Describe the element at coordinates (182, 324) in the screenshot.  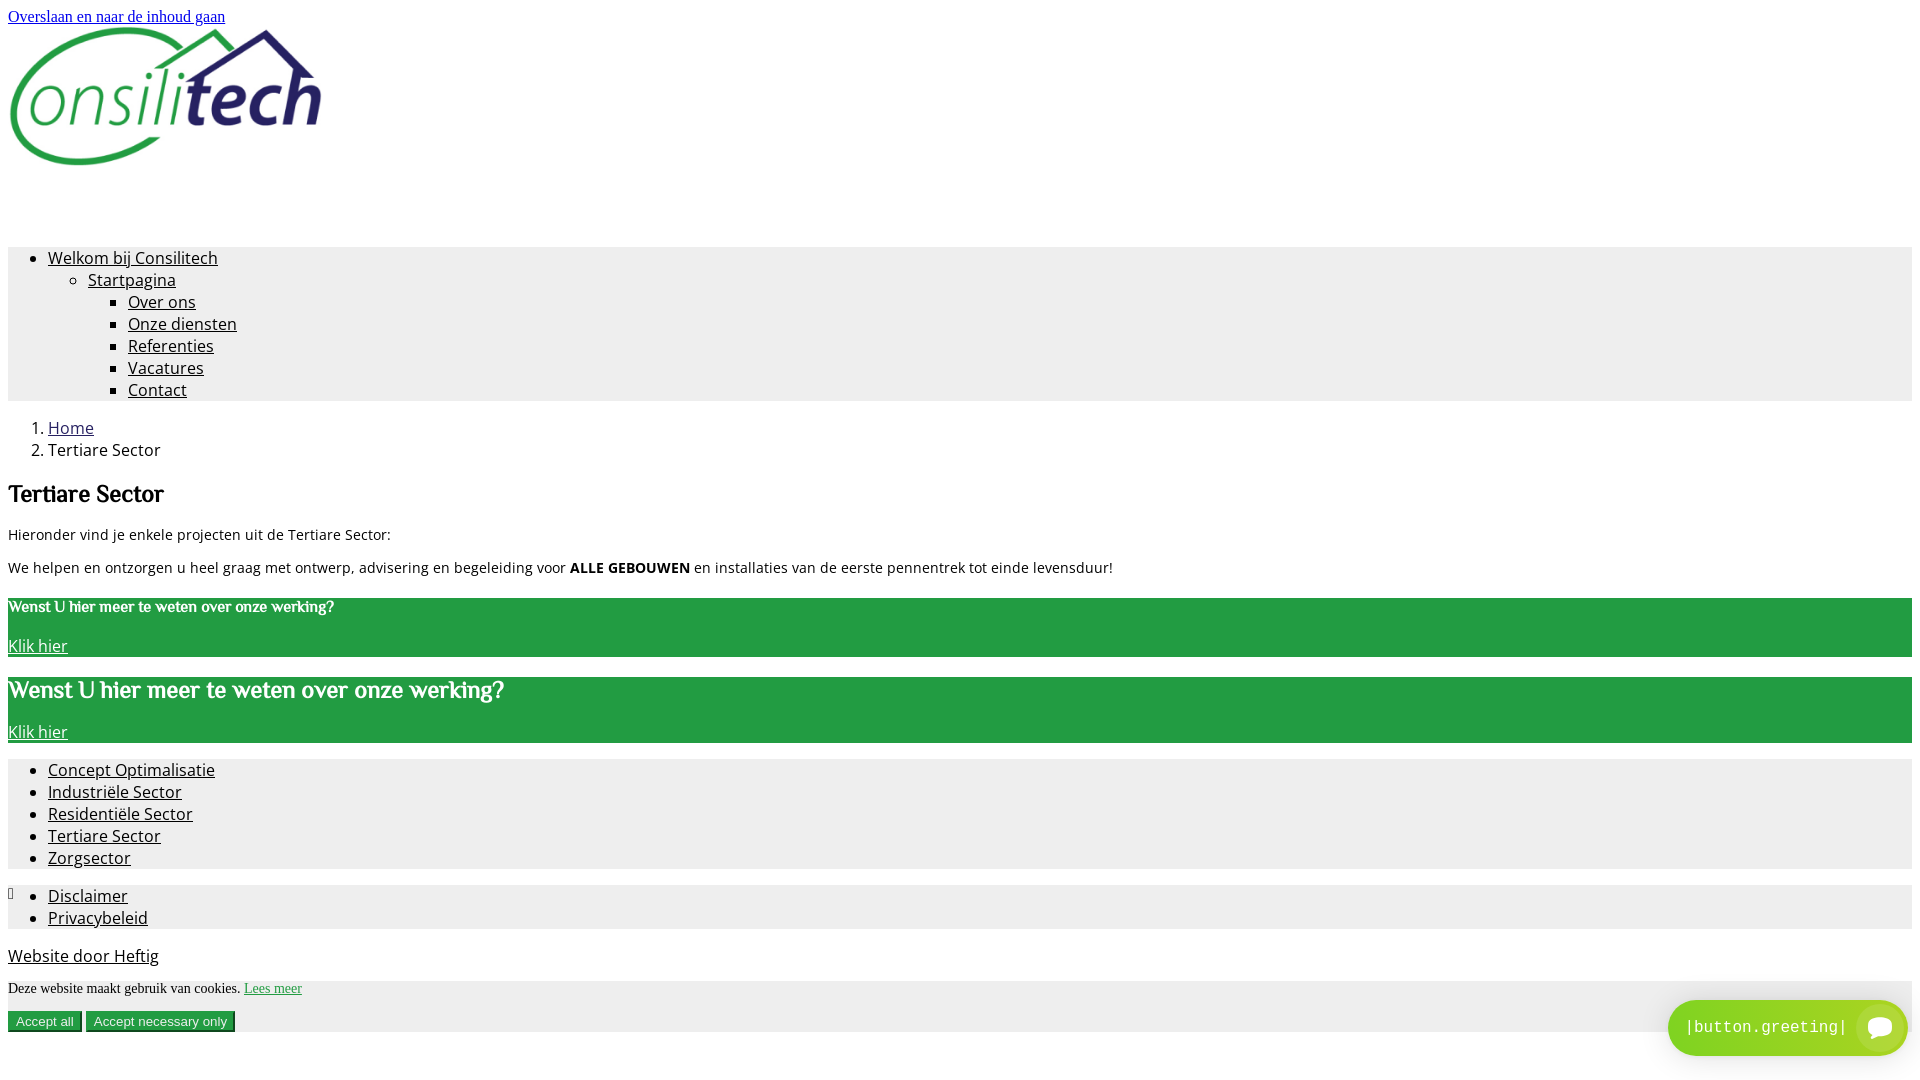
I see `Onze diensten` at that location.